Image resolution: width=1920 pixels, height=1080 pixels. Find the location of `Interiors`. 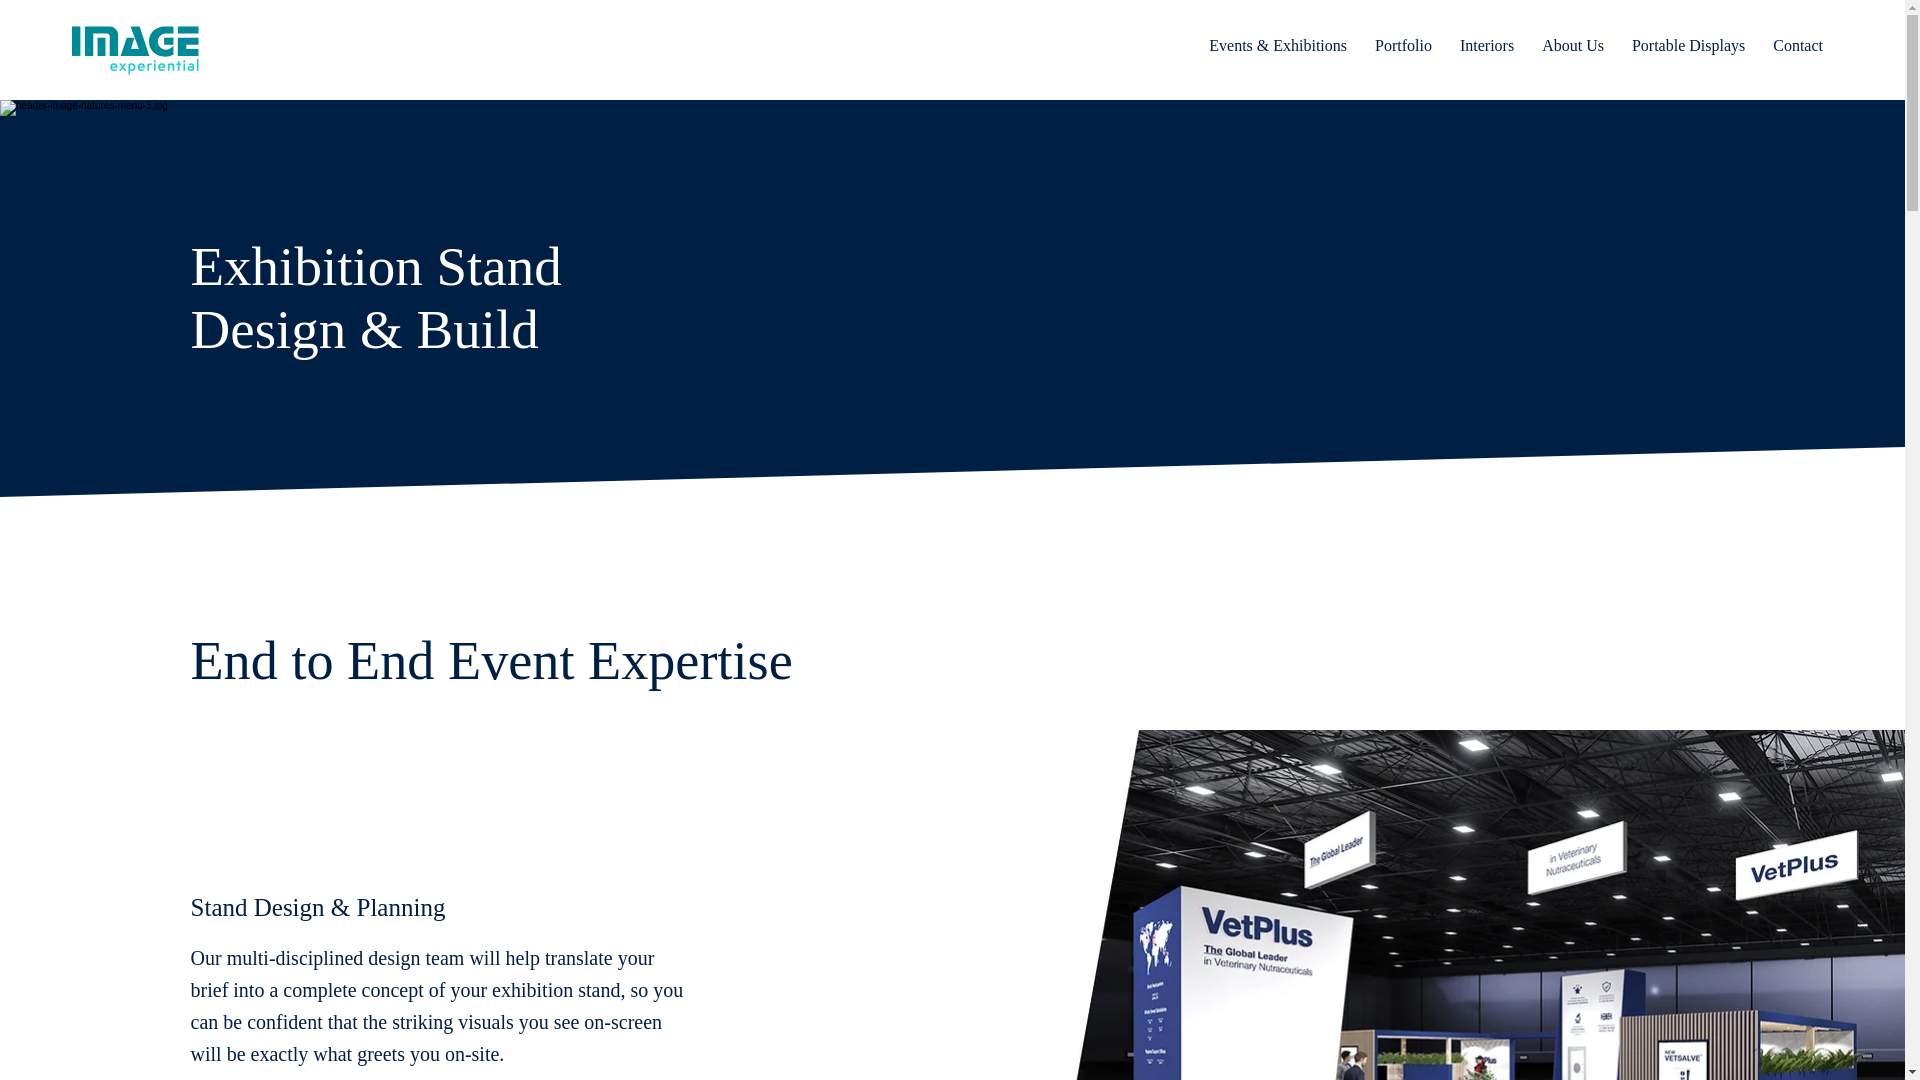

Interiors is located at coordinates (1486, 46).